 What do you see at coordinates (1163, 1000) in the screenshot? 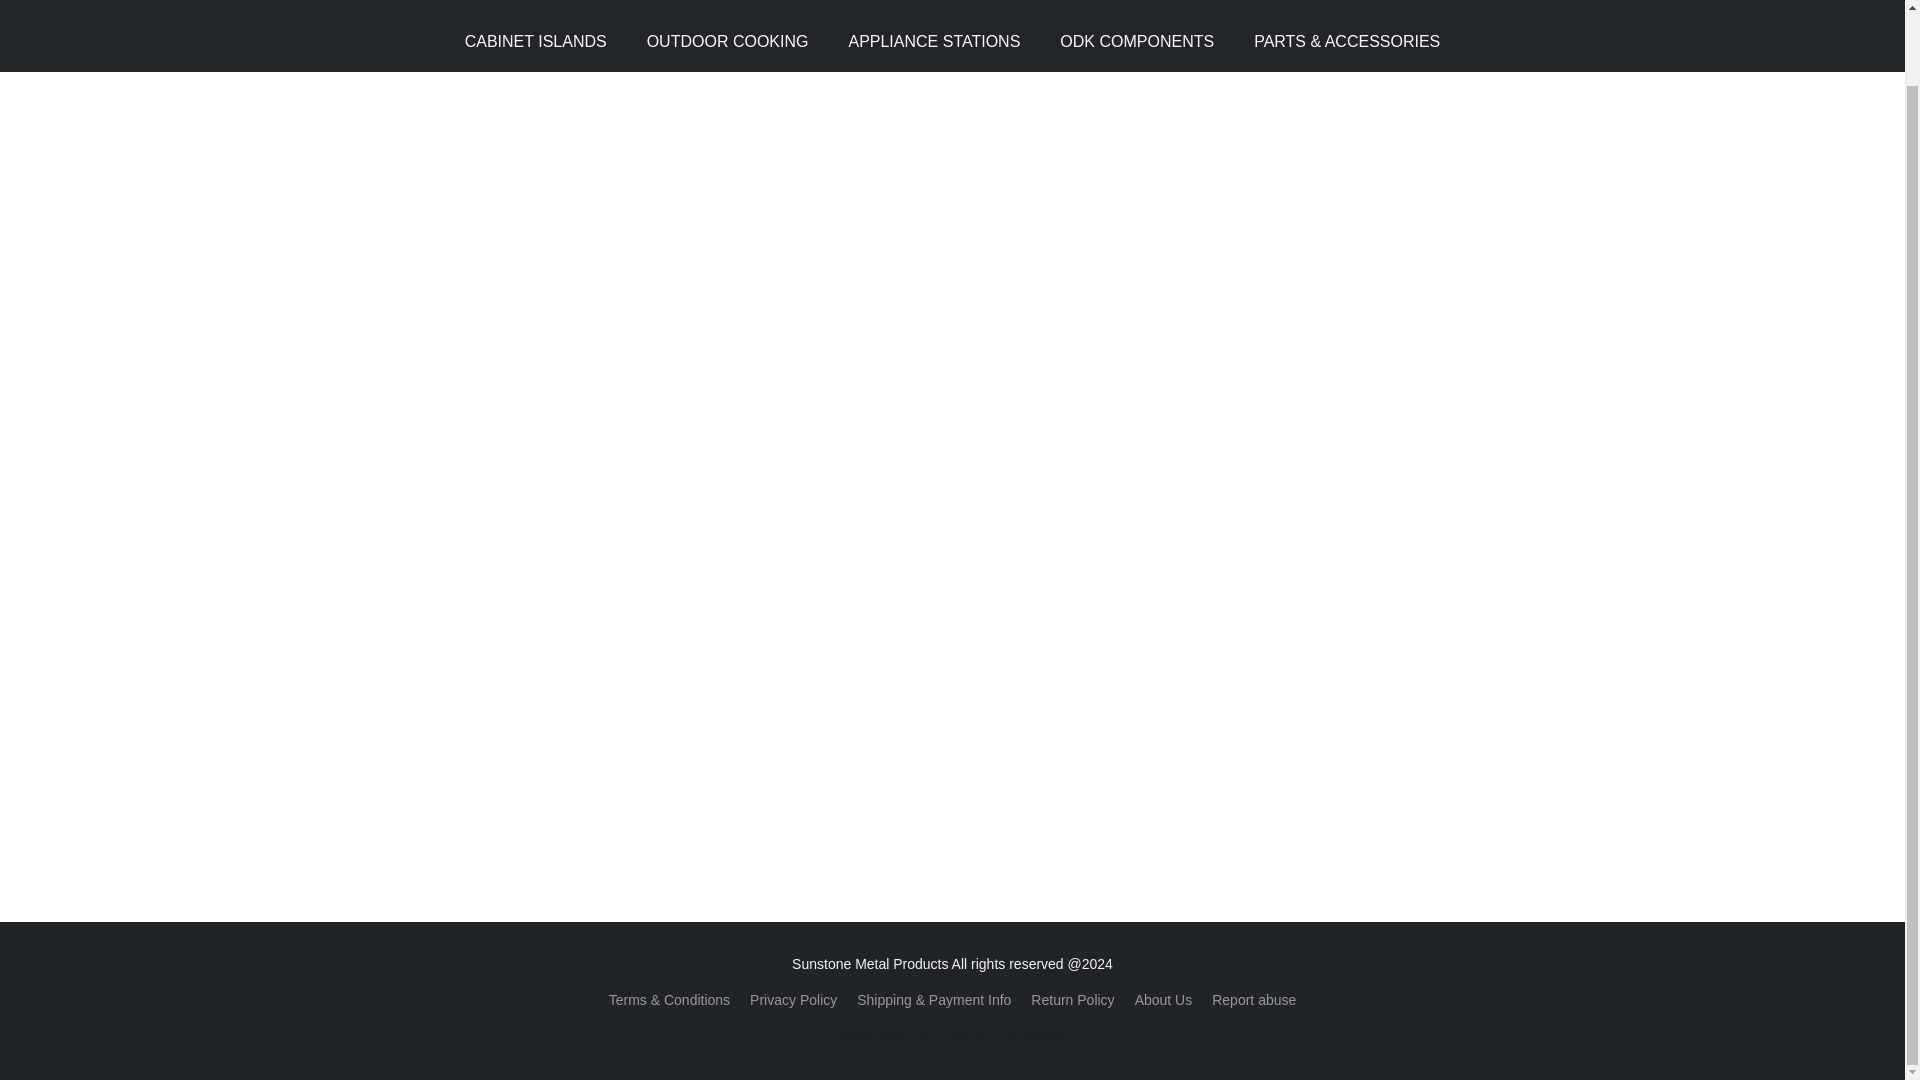
I see `OUTDOOR COOKING` at bounding box center [1163, 1000].